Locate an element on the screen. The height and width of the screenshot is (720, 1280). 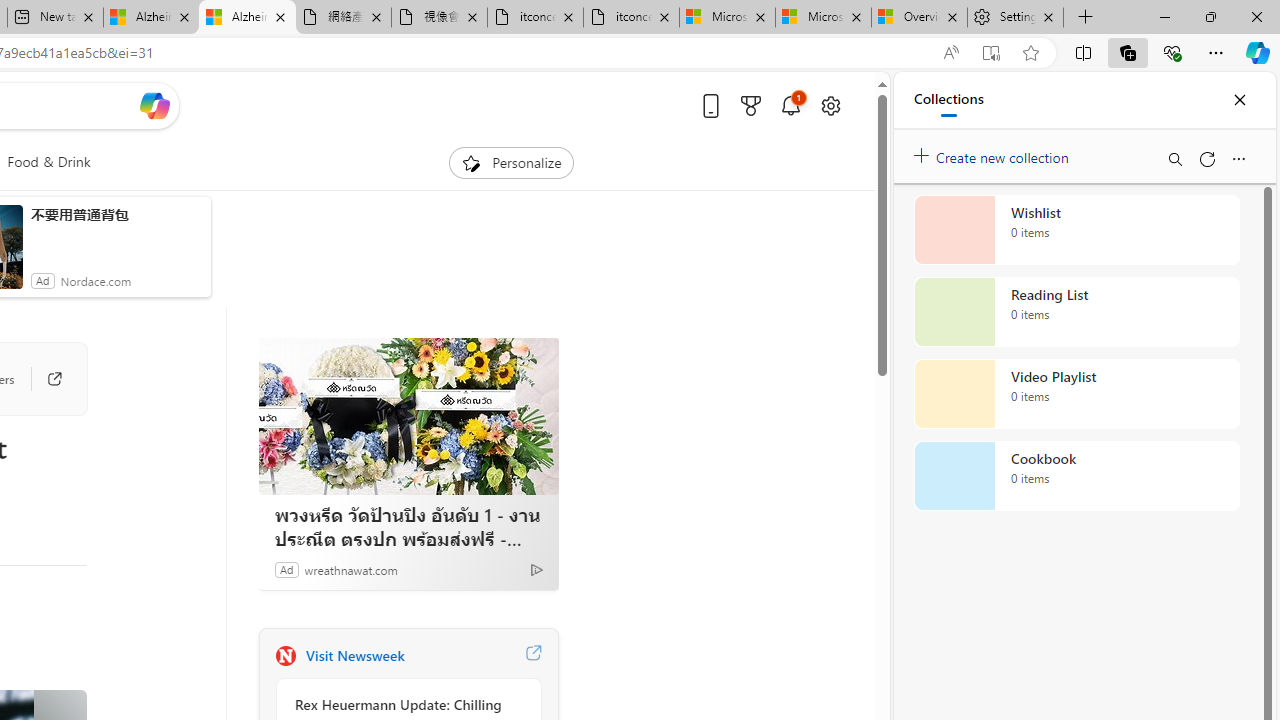
More options menu is located at coordinates (1238, 158).